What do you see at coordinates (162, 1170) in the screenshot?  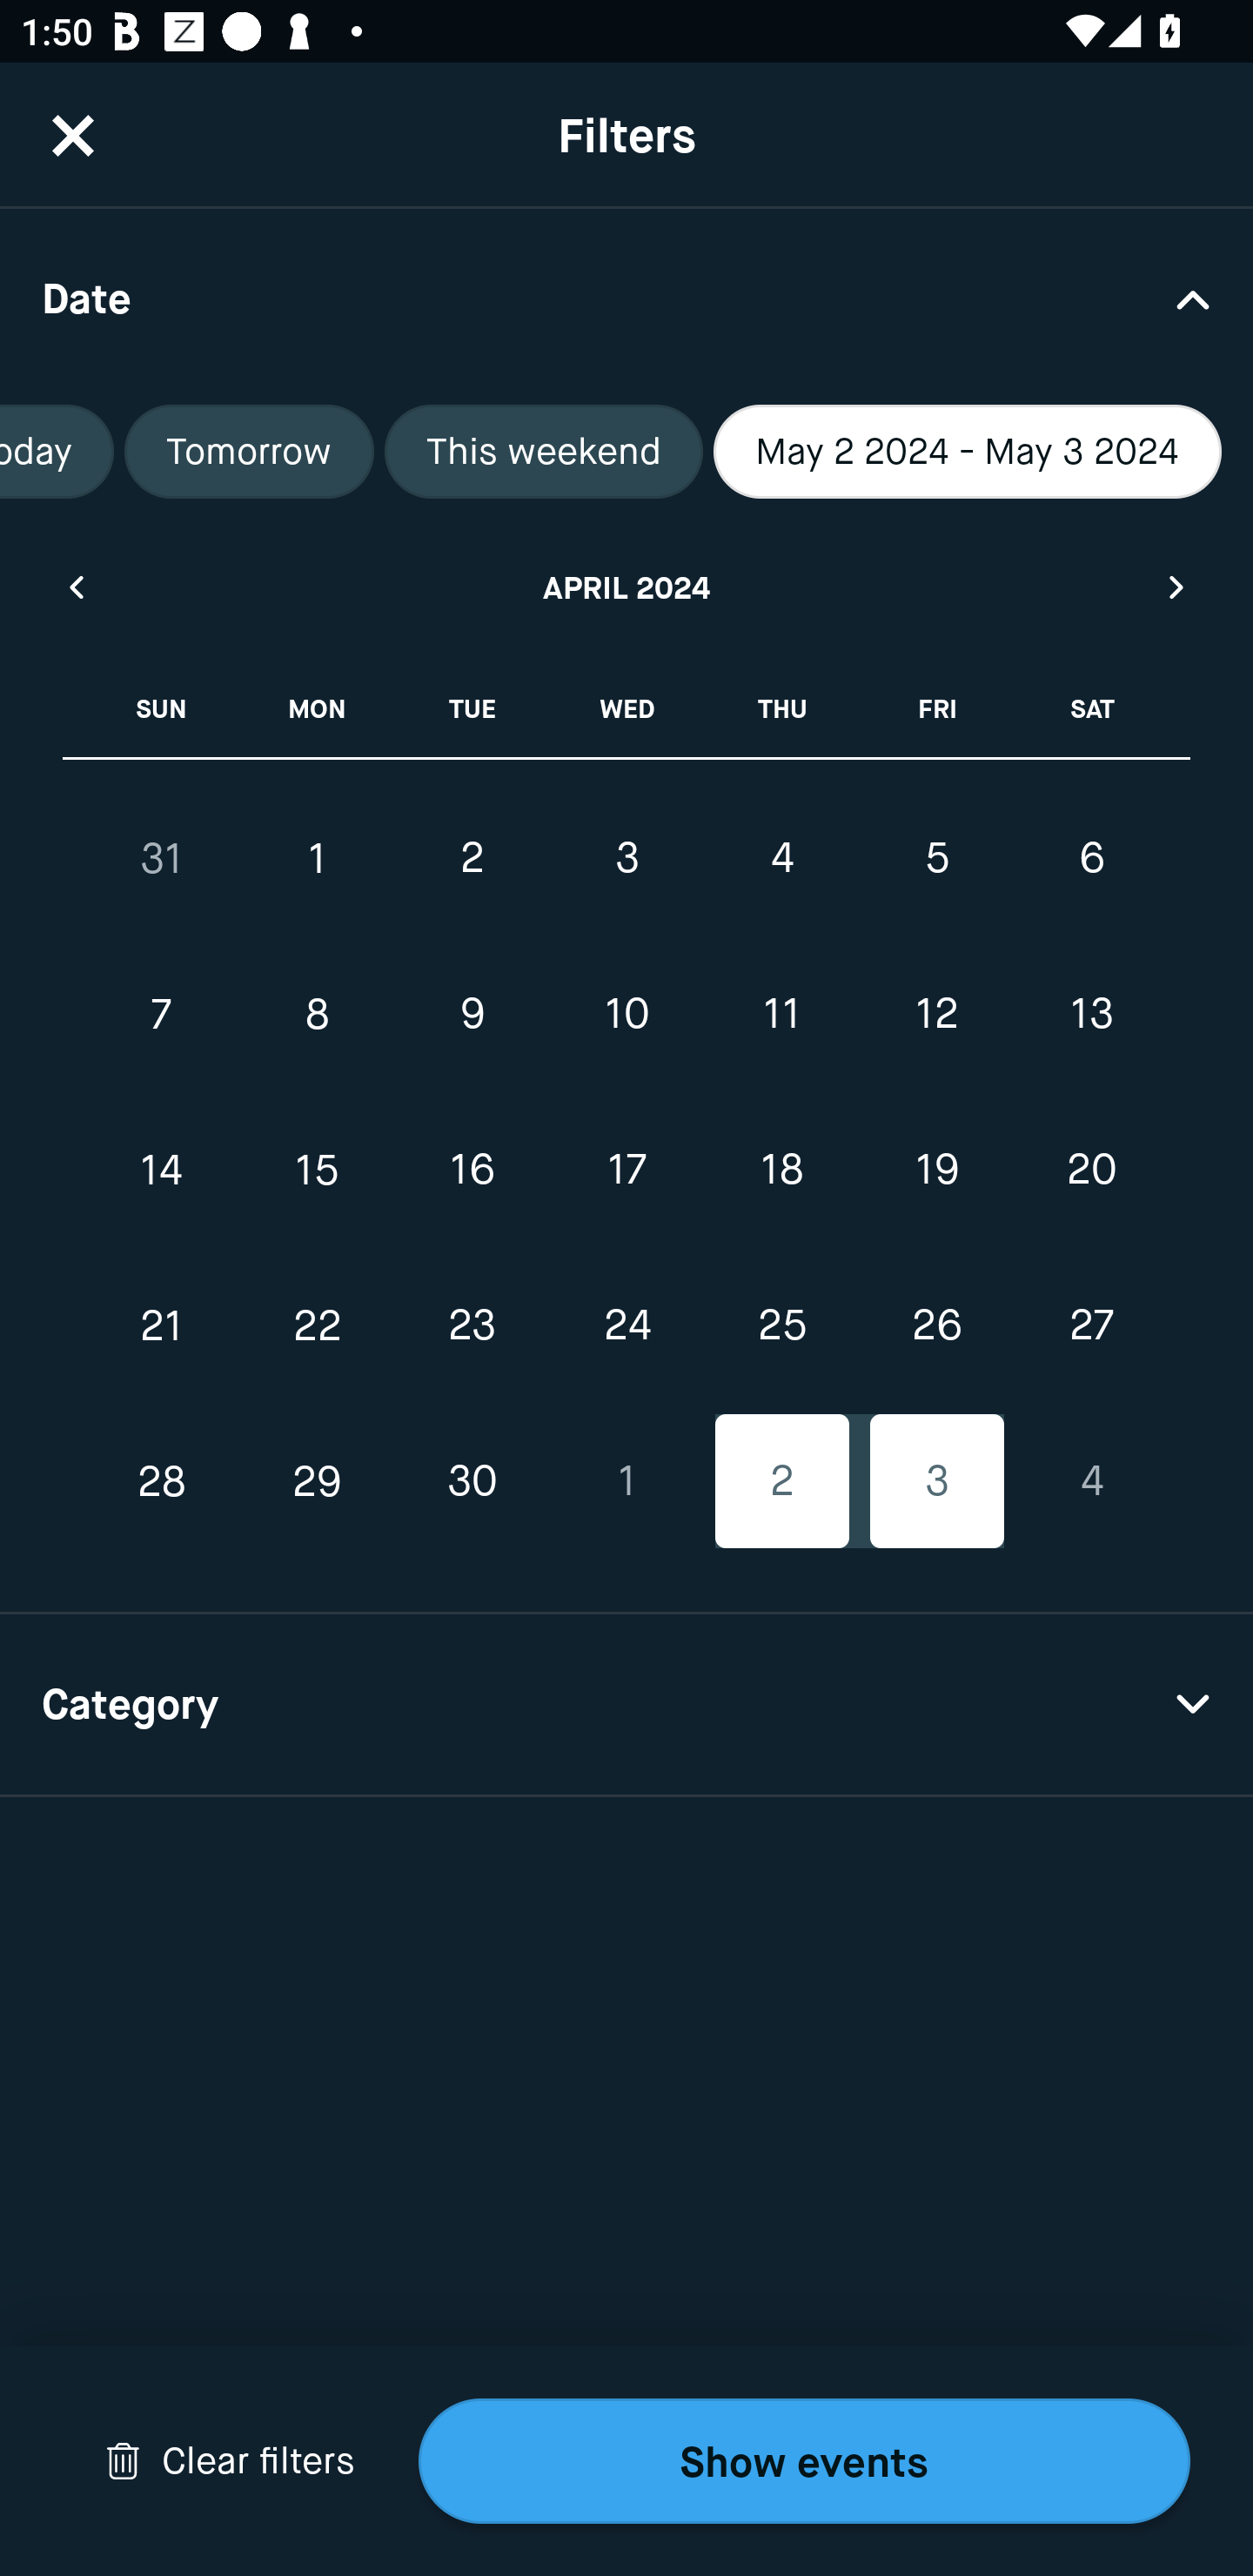 I see `14` at bounding box center [162, 1170].